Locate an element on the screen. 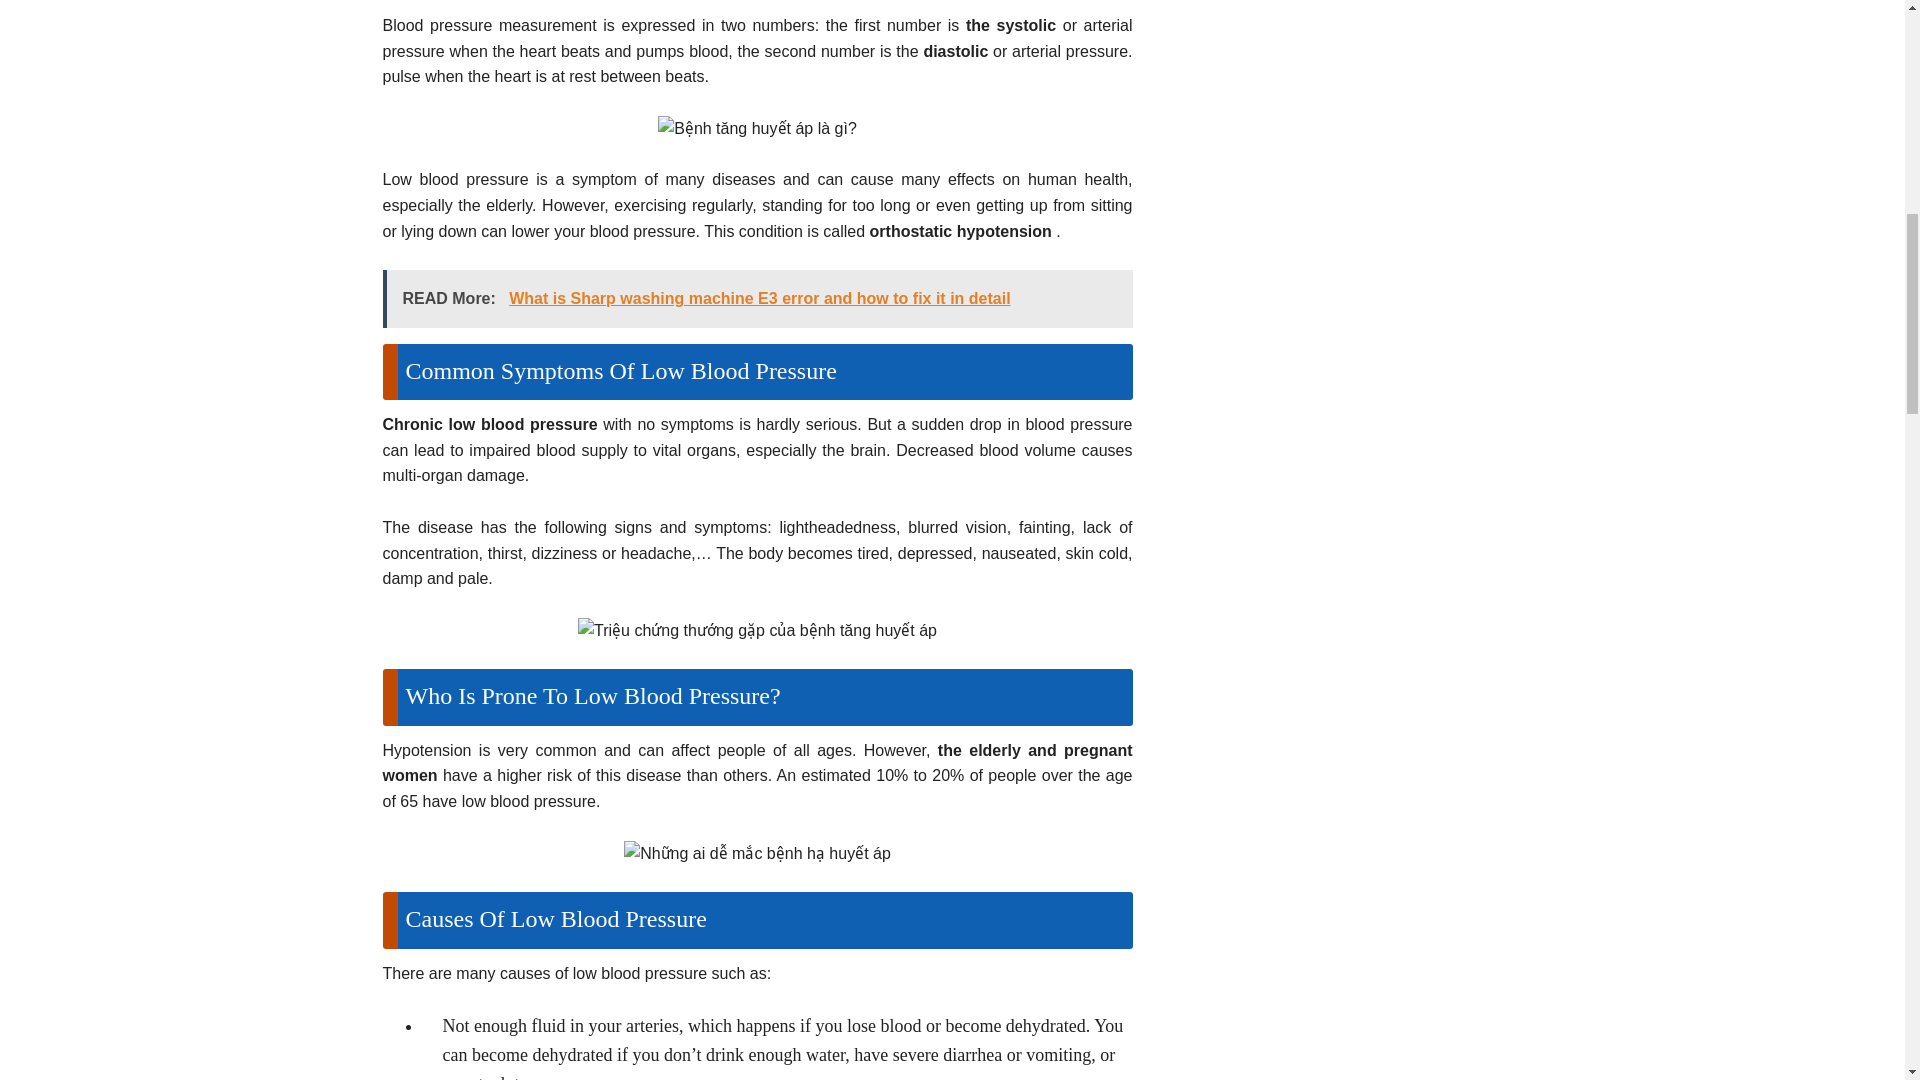 The image size is (1920, 1080). Common symptoms of high blood pressure is located at coordinates (756, 630).